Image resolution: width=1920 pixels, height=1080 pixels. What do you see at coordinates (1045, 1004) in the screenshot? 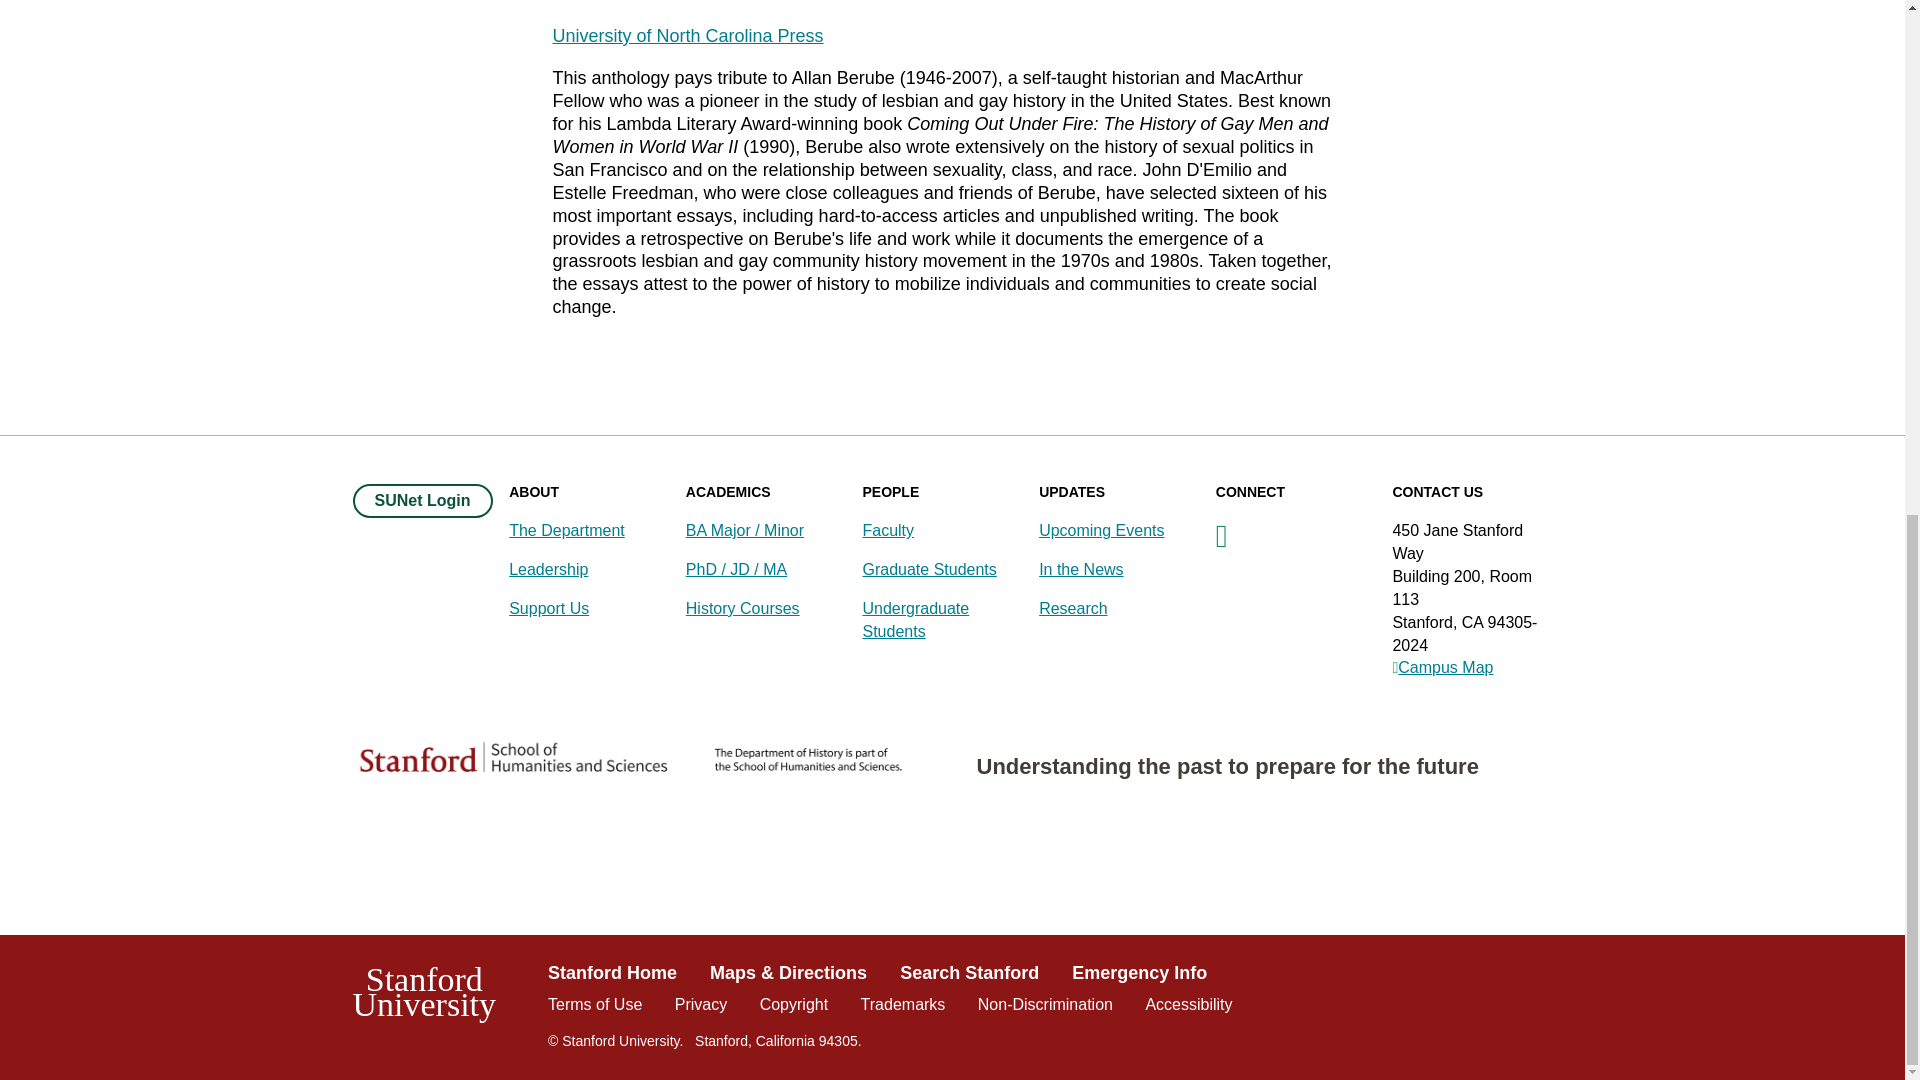
I see `Non-discrimination policy` at bounding box center [1045, 1004].